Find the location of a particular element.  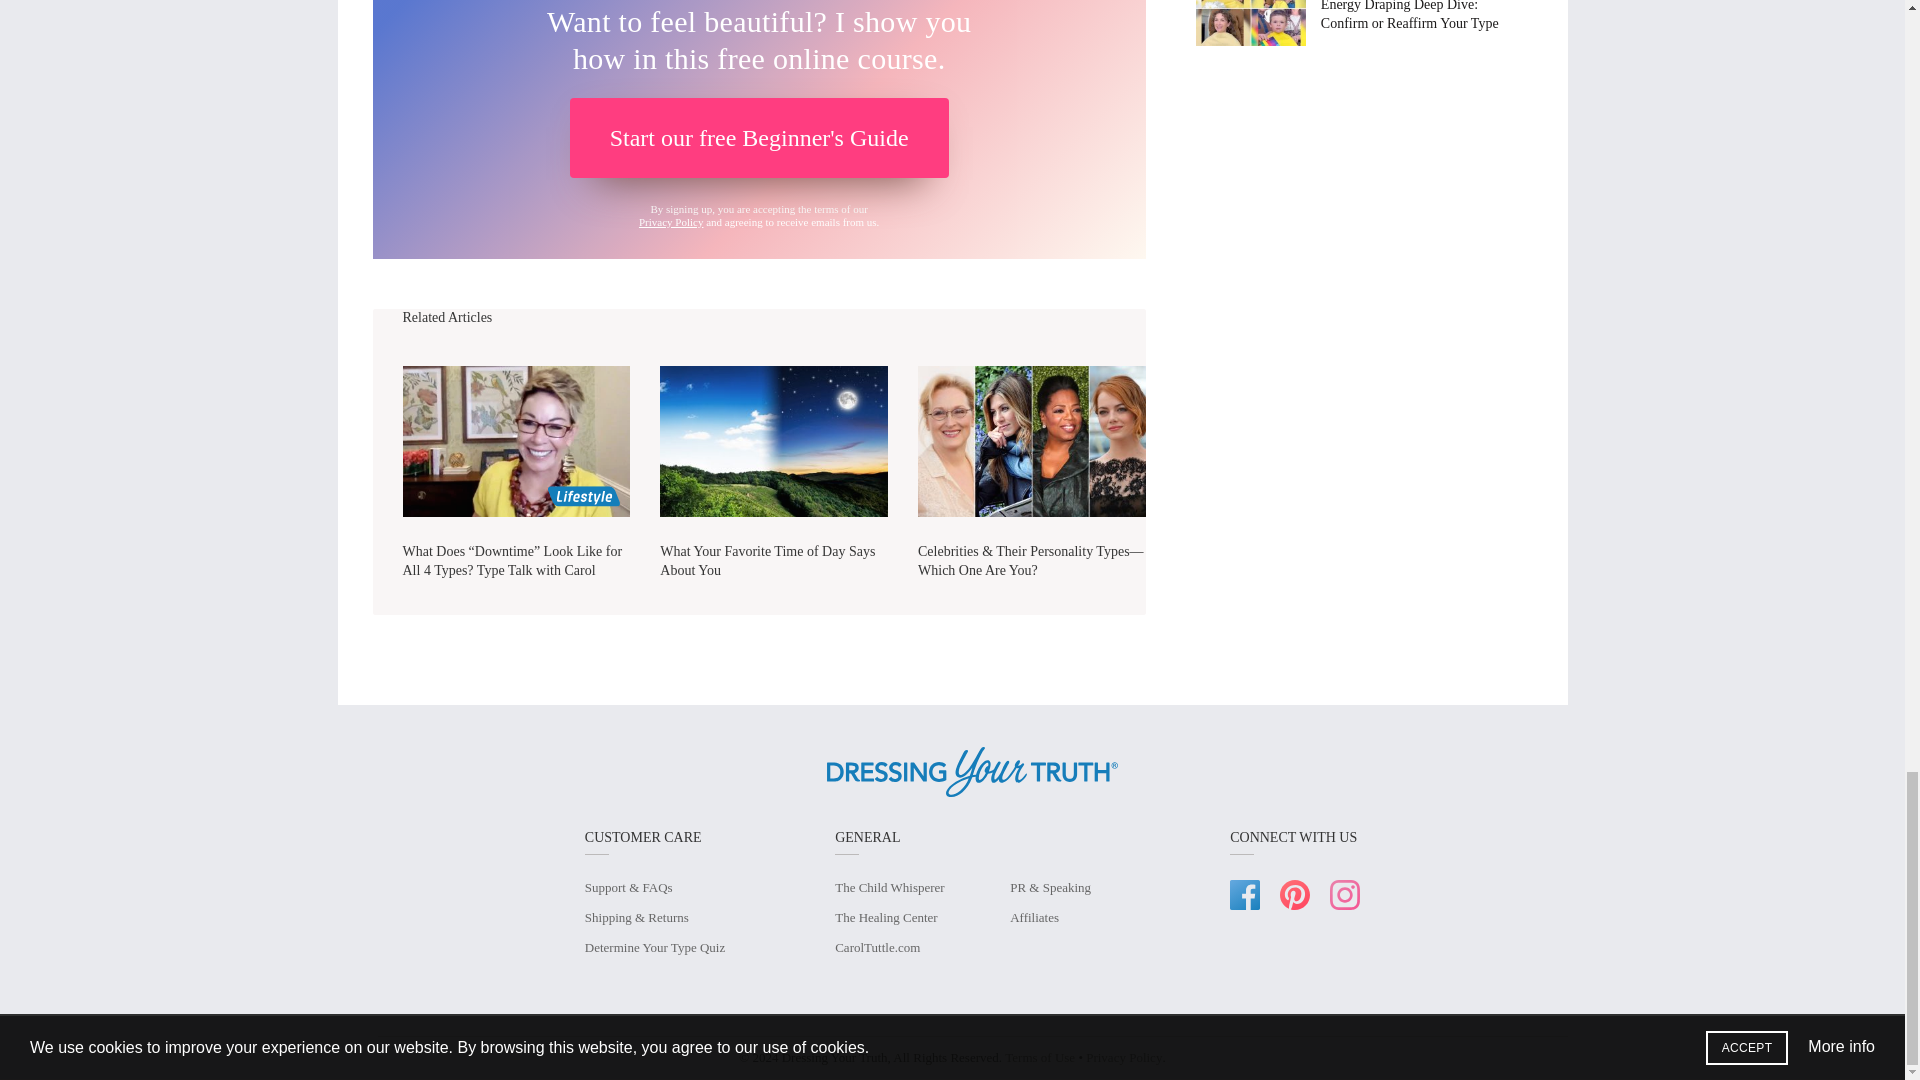

What Your Favorite Time of Day Says About You is located at coordinates (774, 442).